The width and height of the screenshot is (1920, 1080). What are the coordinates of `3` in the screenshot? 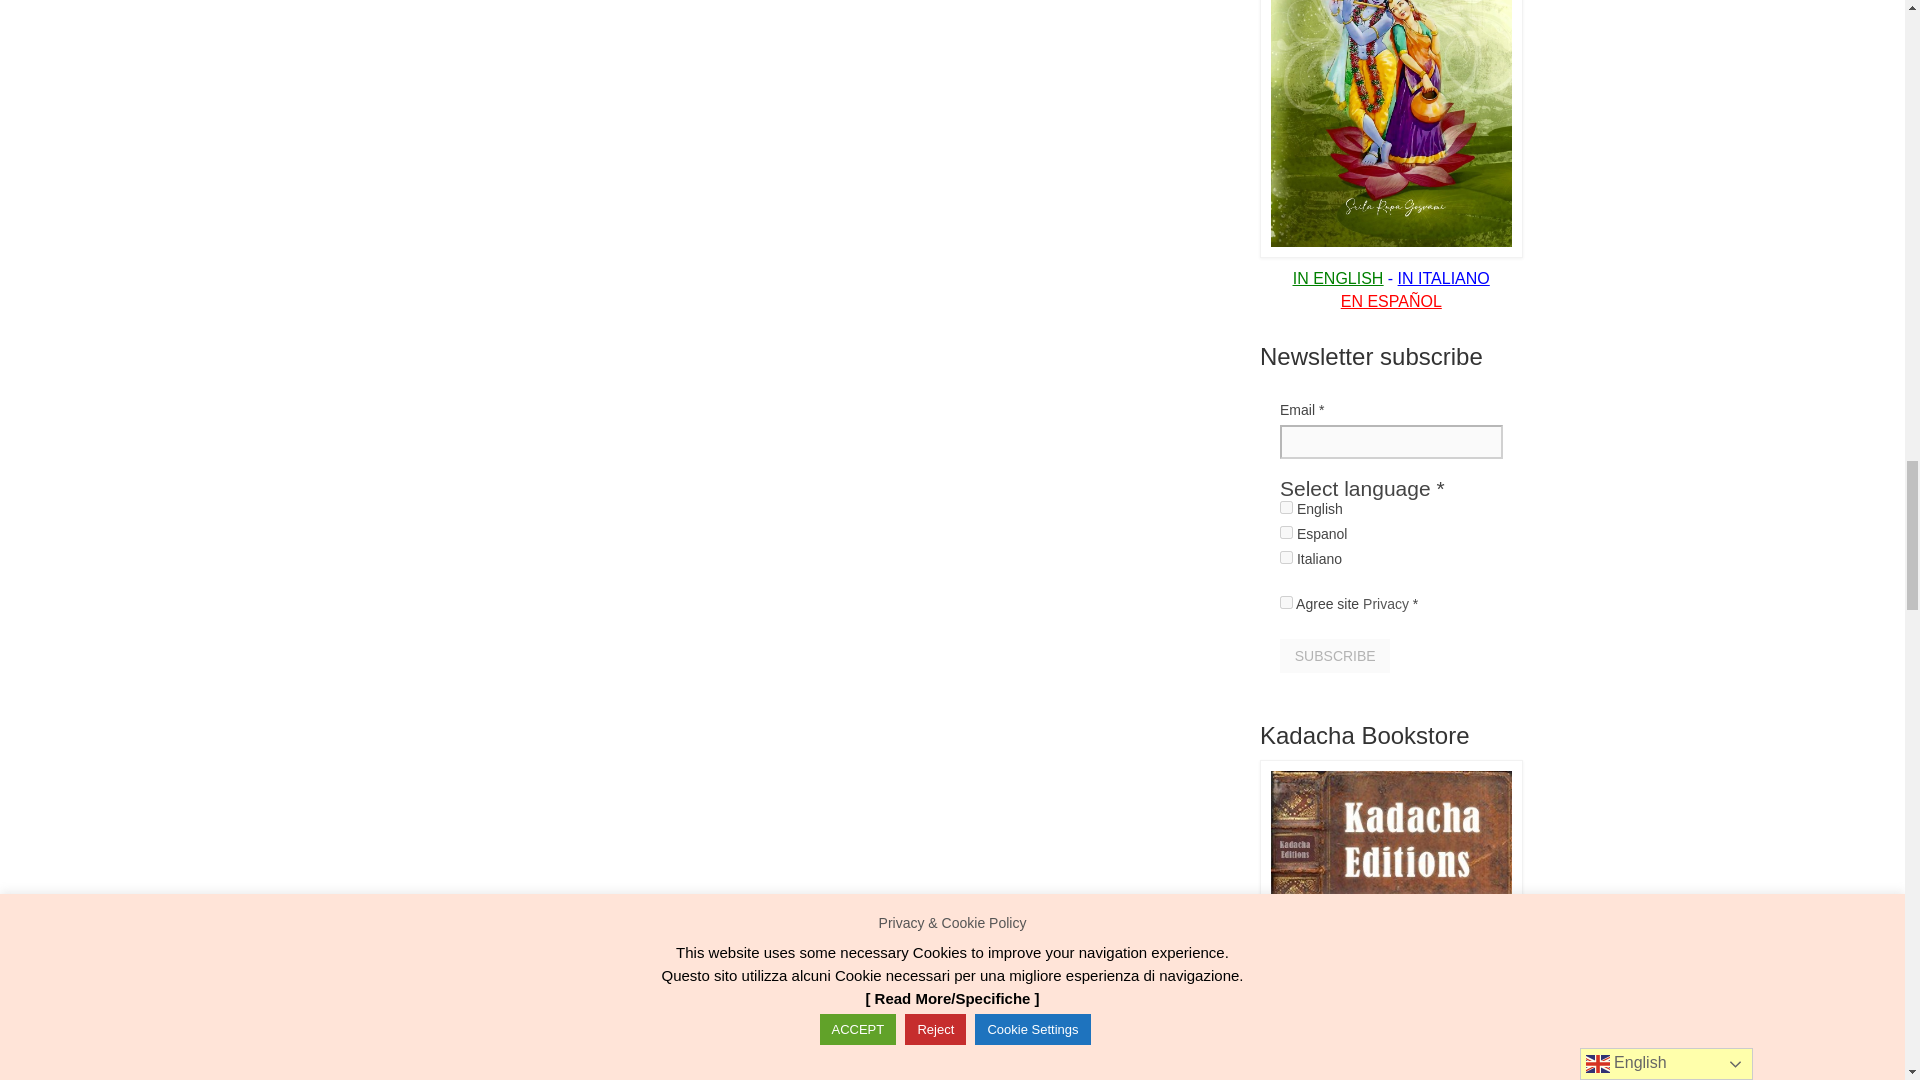 It's located at (1286, 508).